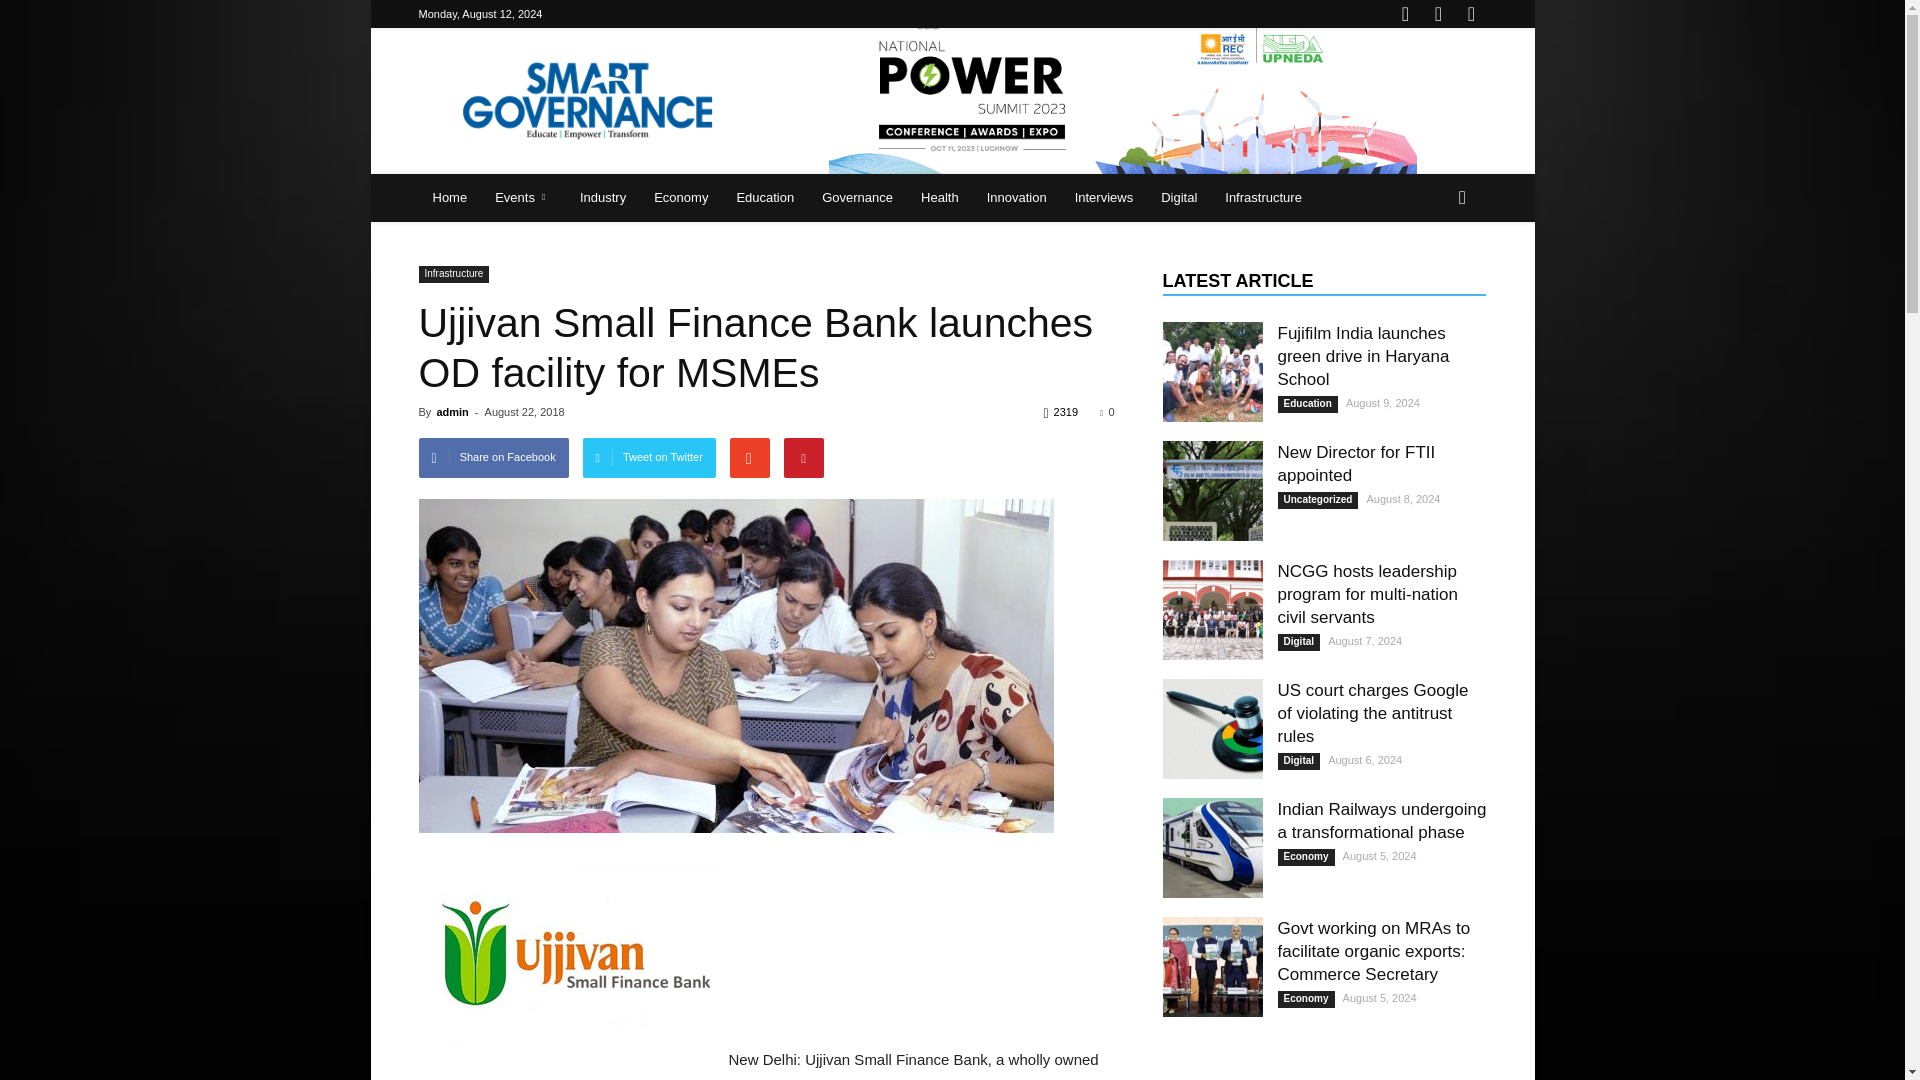 This screenshot has height=1080, width=1920. What do you see at coordinates (1430, 278) in the screenshot?
I see `Search` at bounding box center [1430, 278].